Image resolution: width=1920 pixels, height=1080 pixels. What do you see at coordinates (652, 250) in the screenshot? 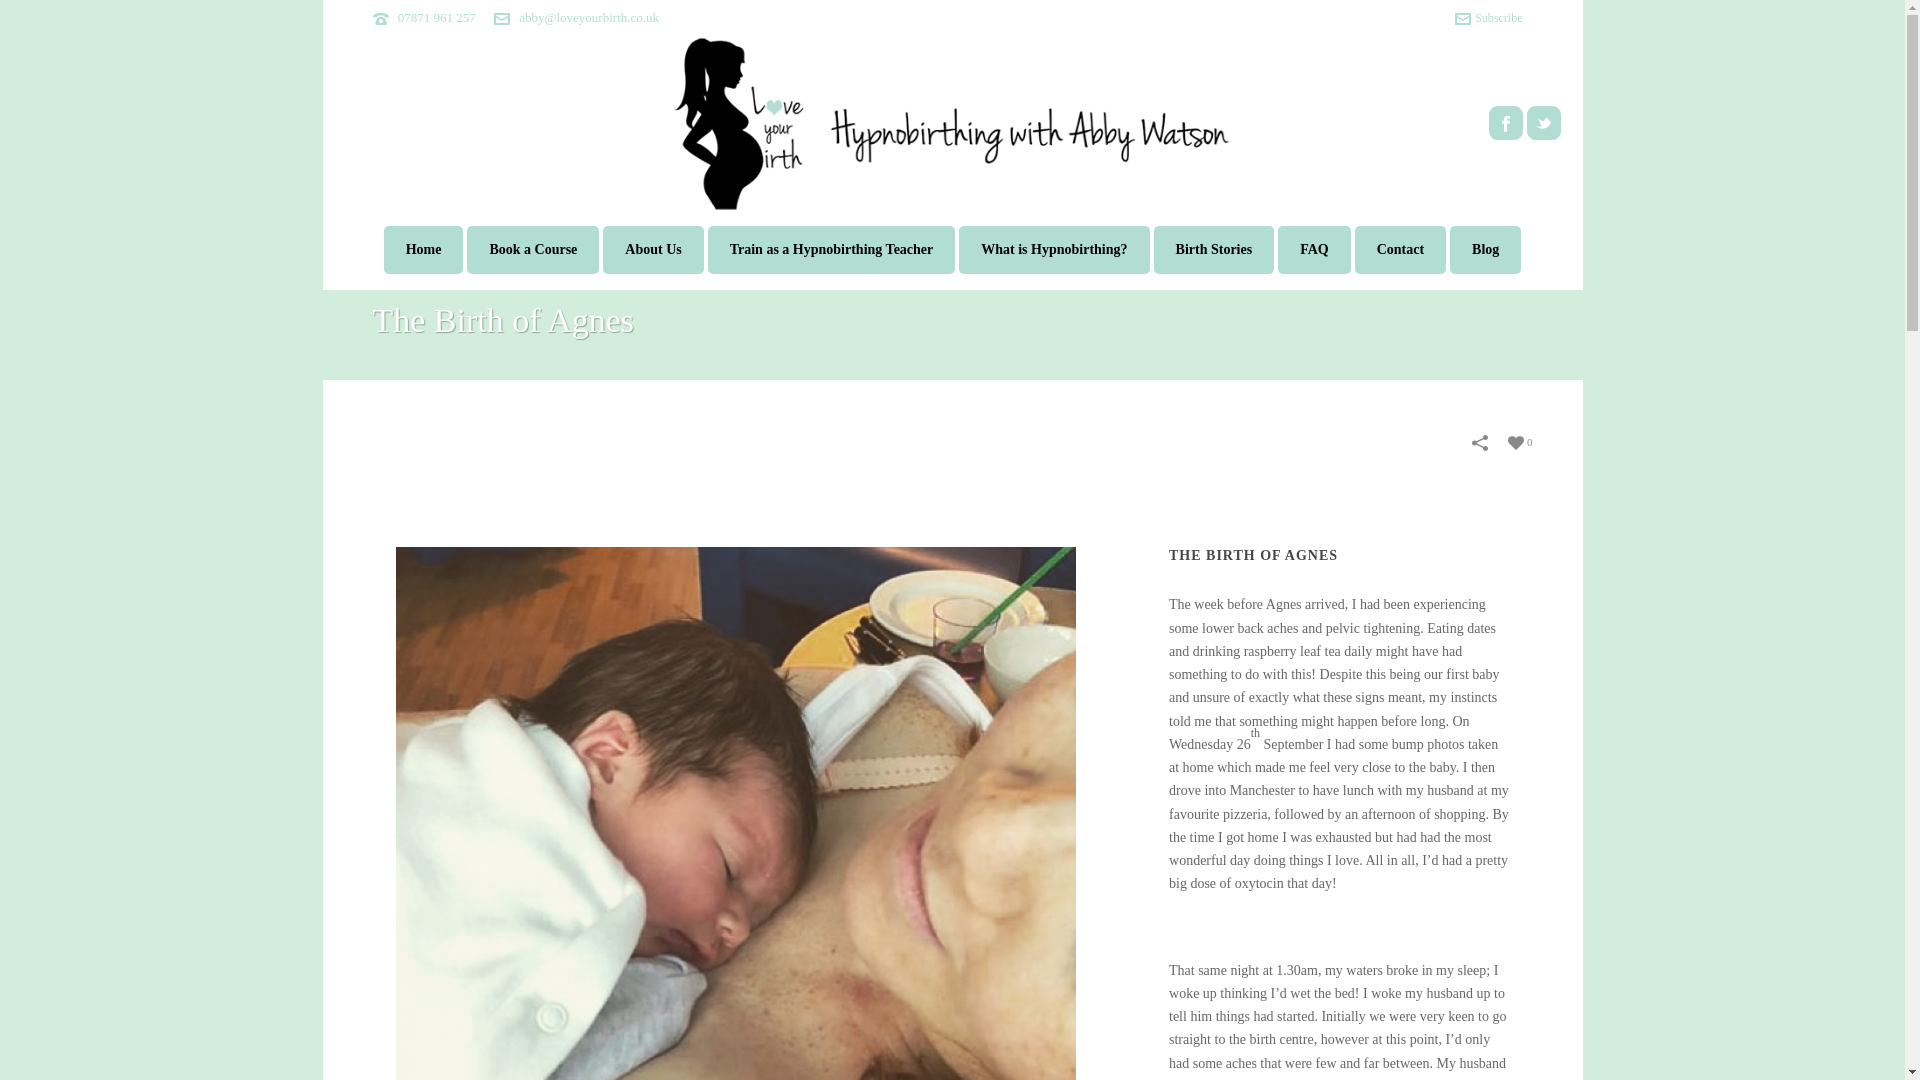
I see `About Us` at bounding box center [652, 250].